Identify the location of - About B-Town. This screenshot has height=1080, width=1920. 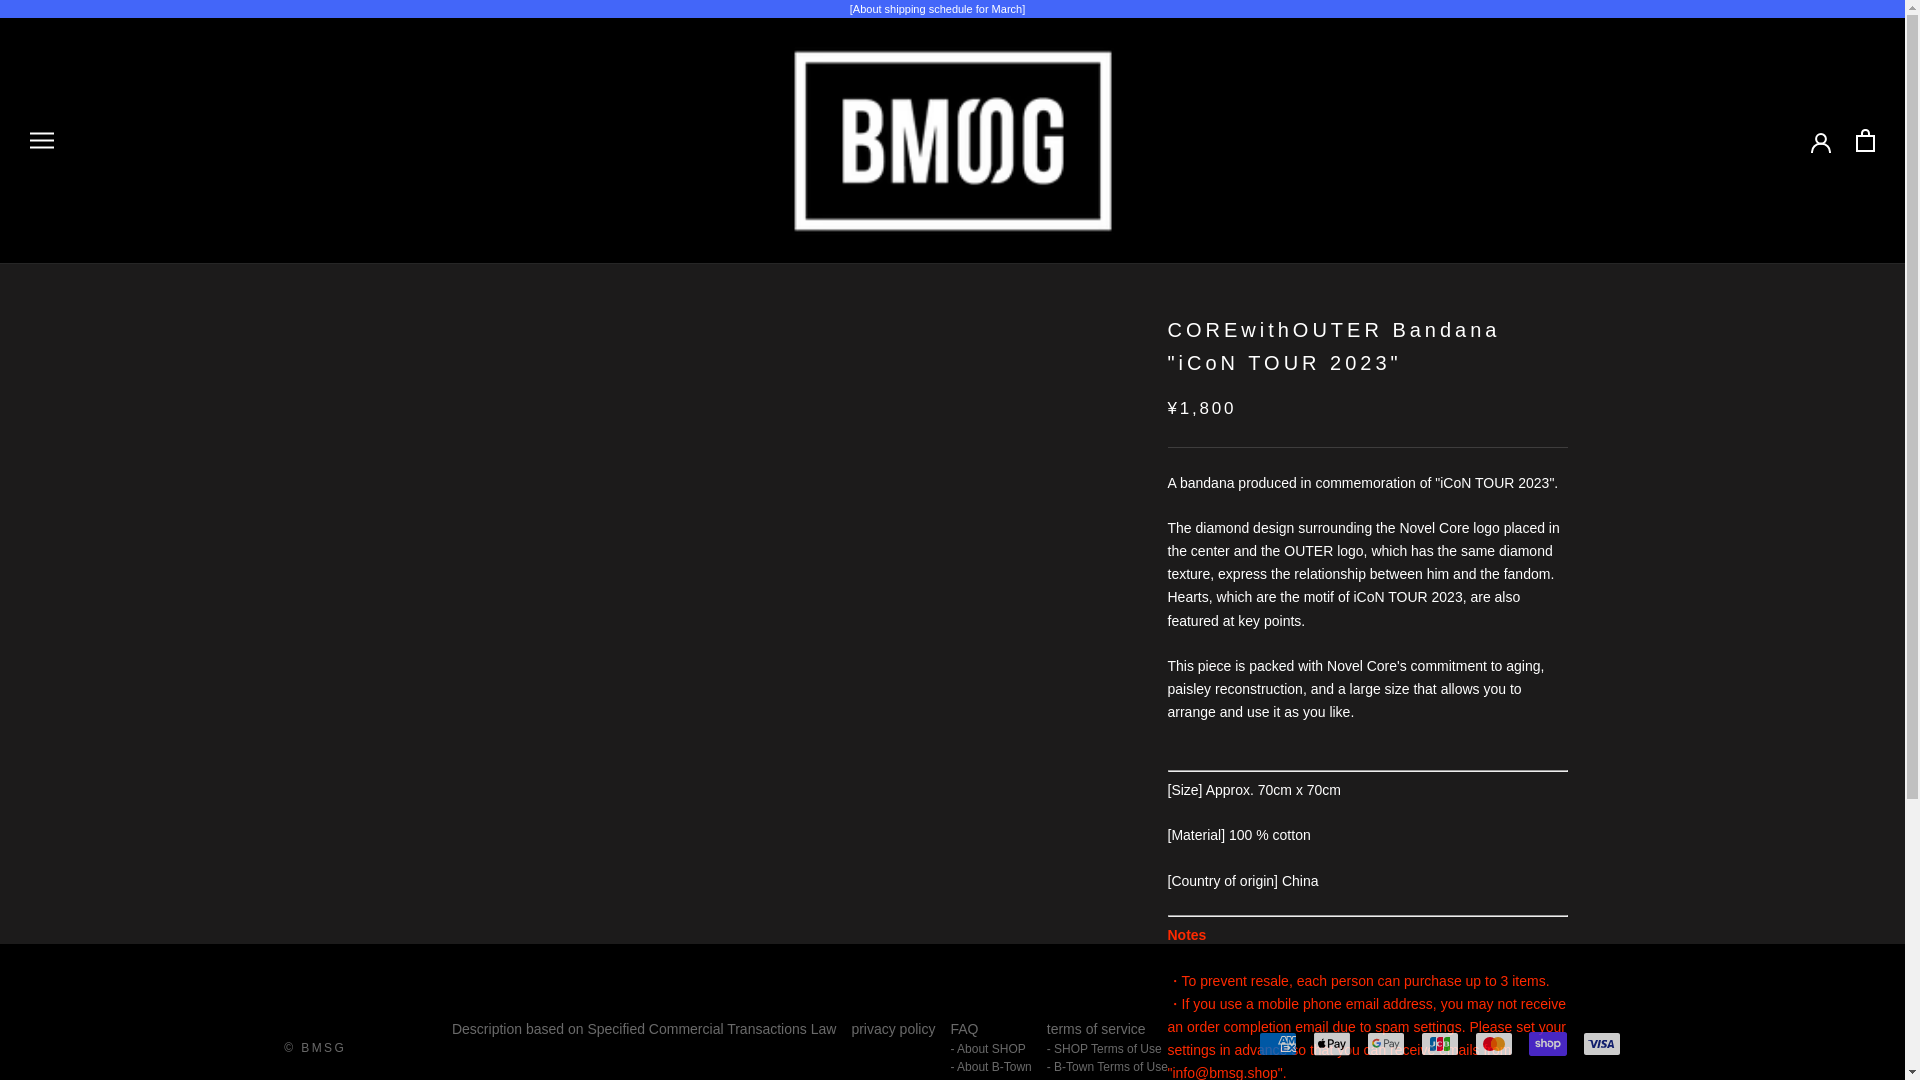
(990, 1066).